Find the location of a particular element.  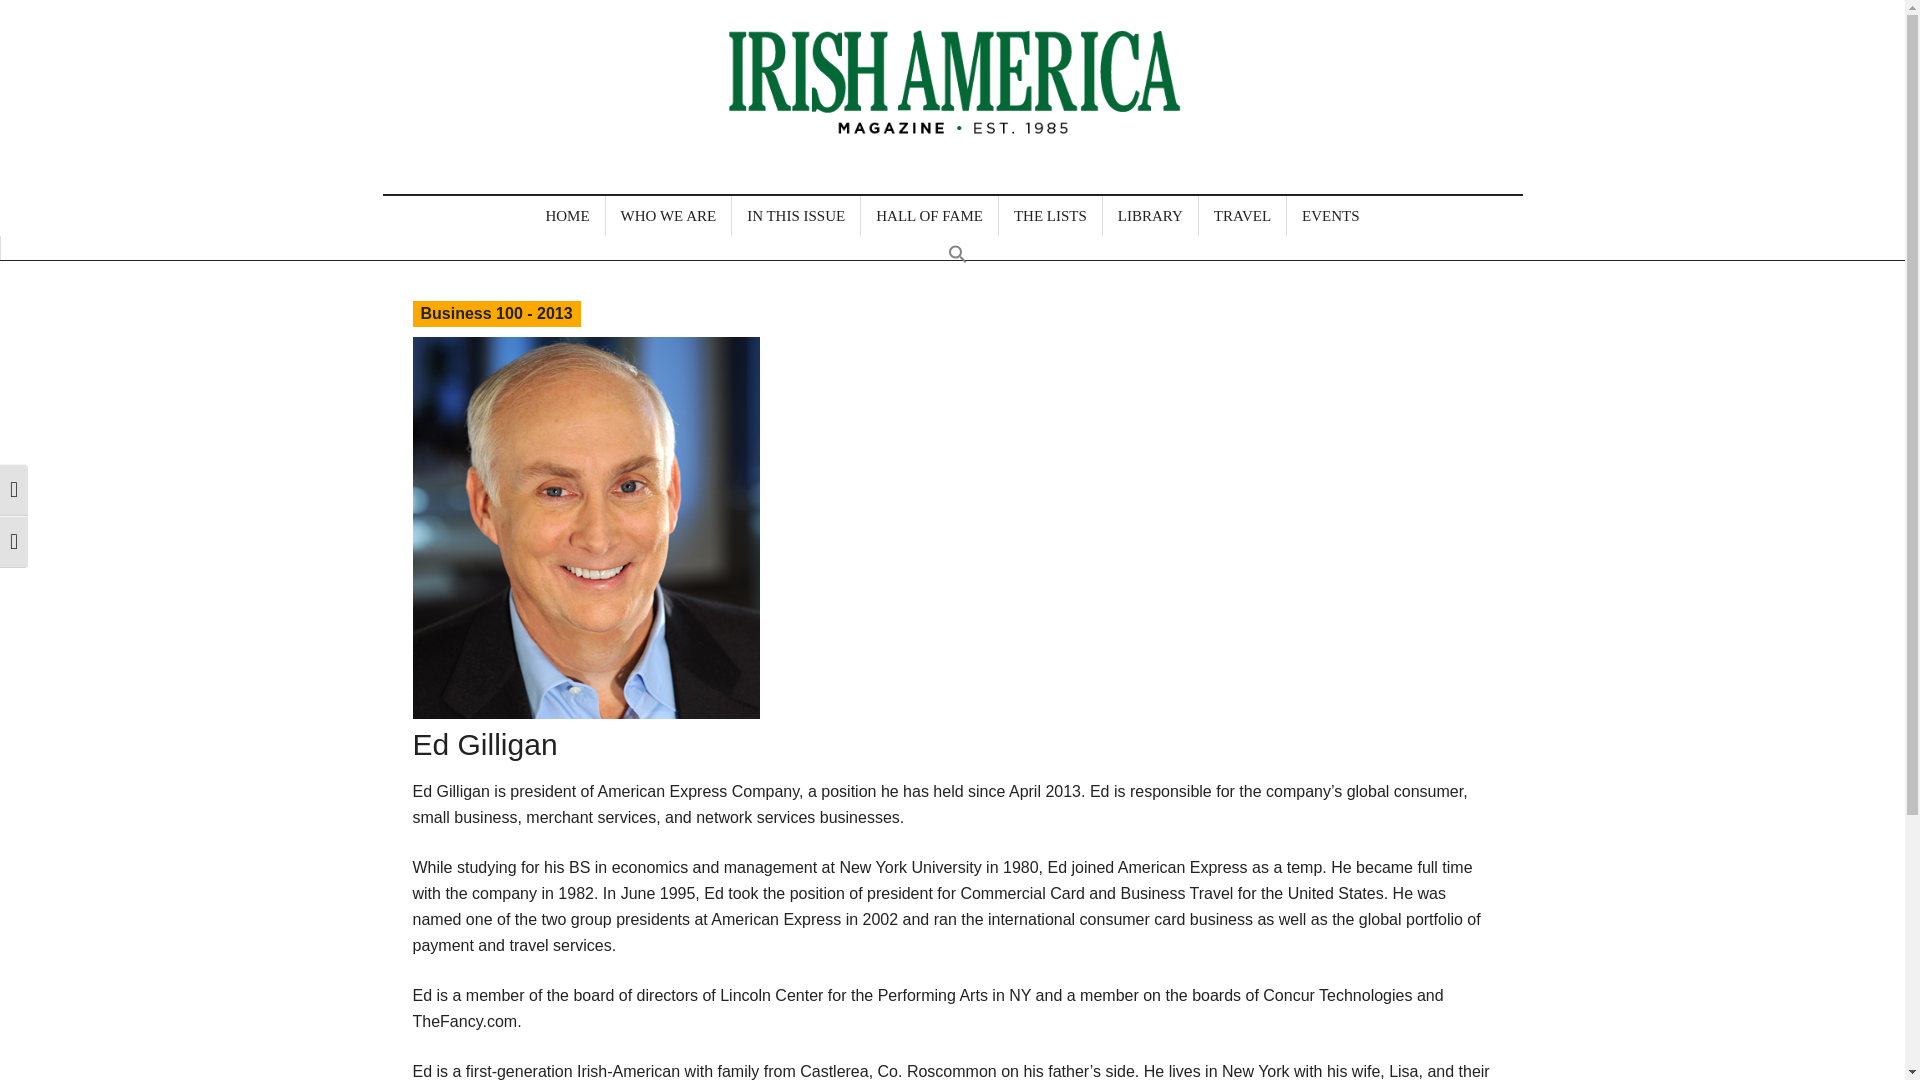

LIBRARY is located at coordinates (1150, 216).